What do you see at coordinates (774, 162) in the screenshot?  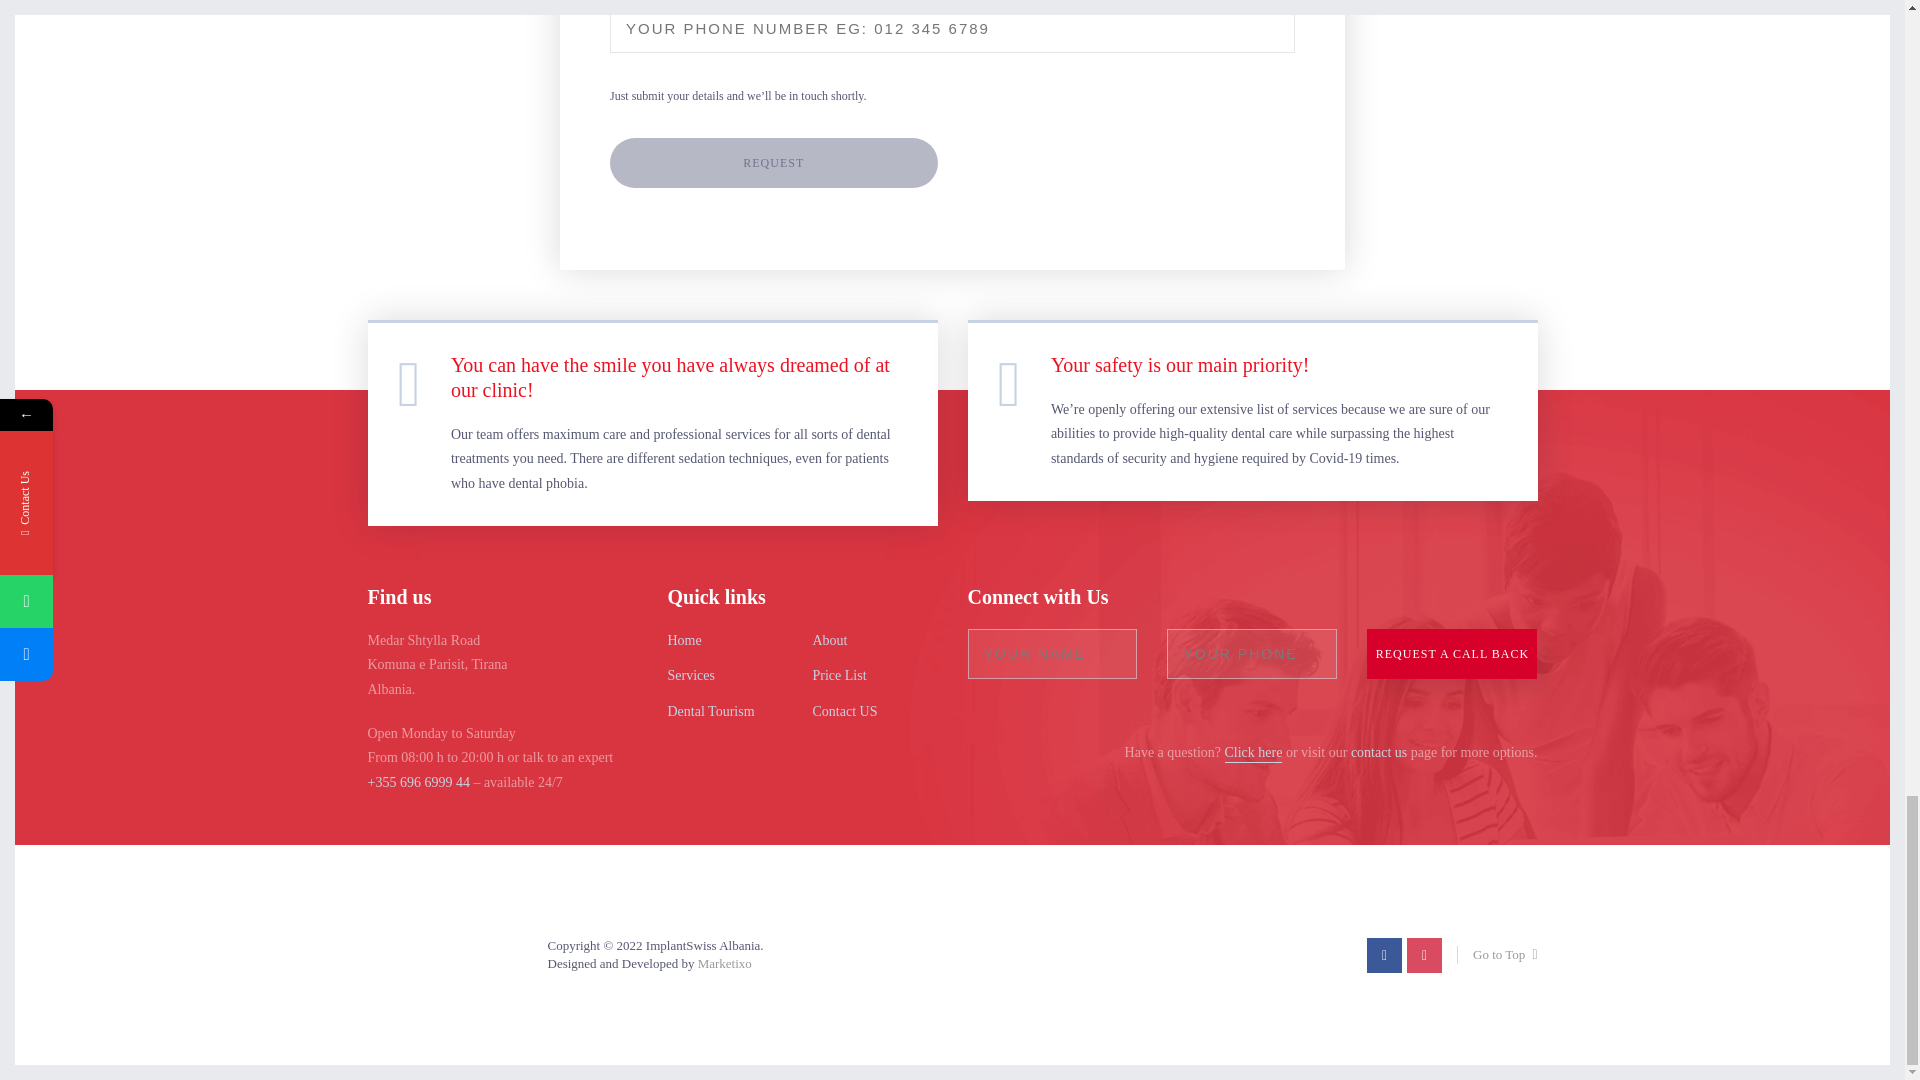 I see `Request` at bounding box center [774, 162].